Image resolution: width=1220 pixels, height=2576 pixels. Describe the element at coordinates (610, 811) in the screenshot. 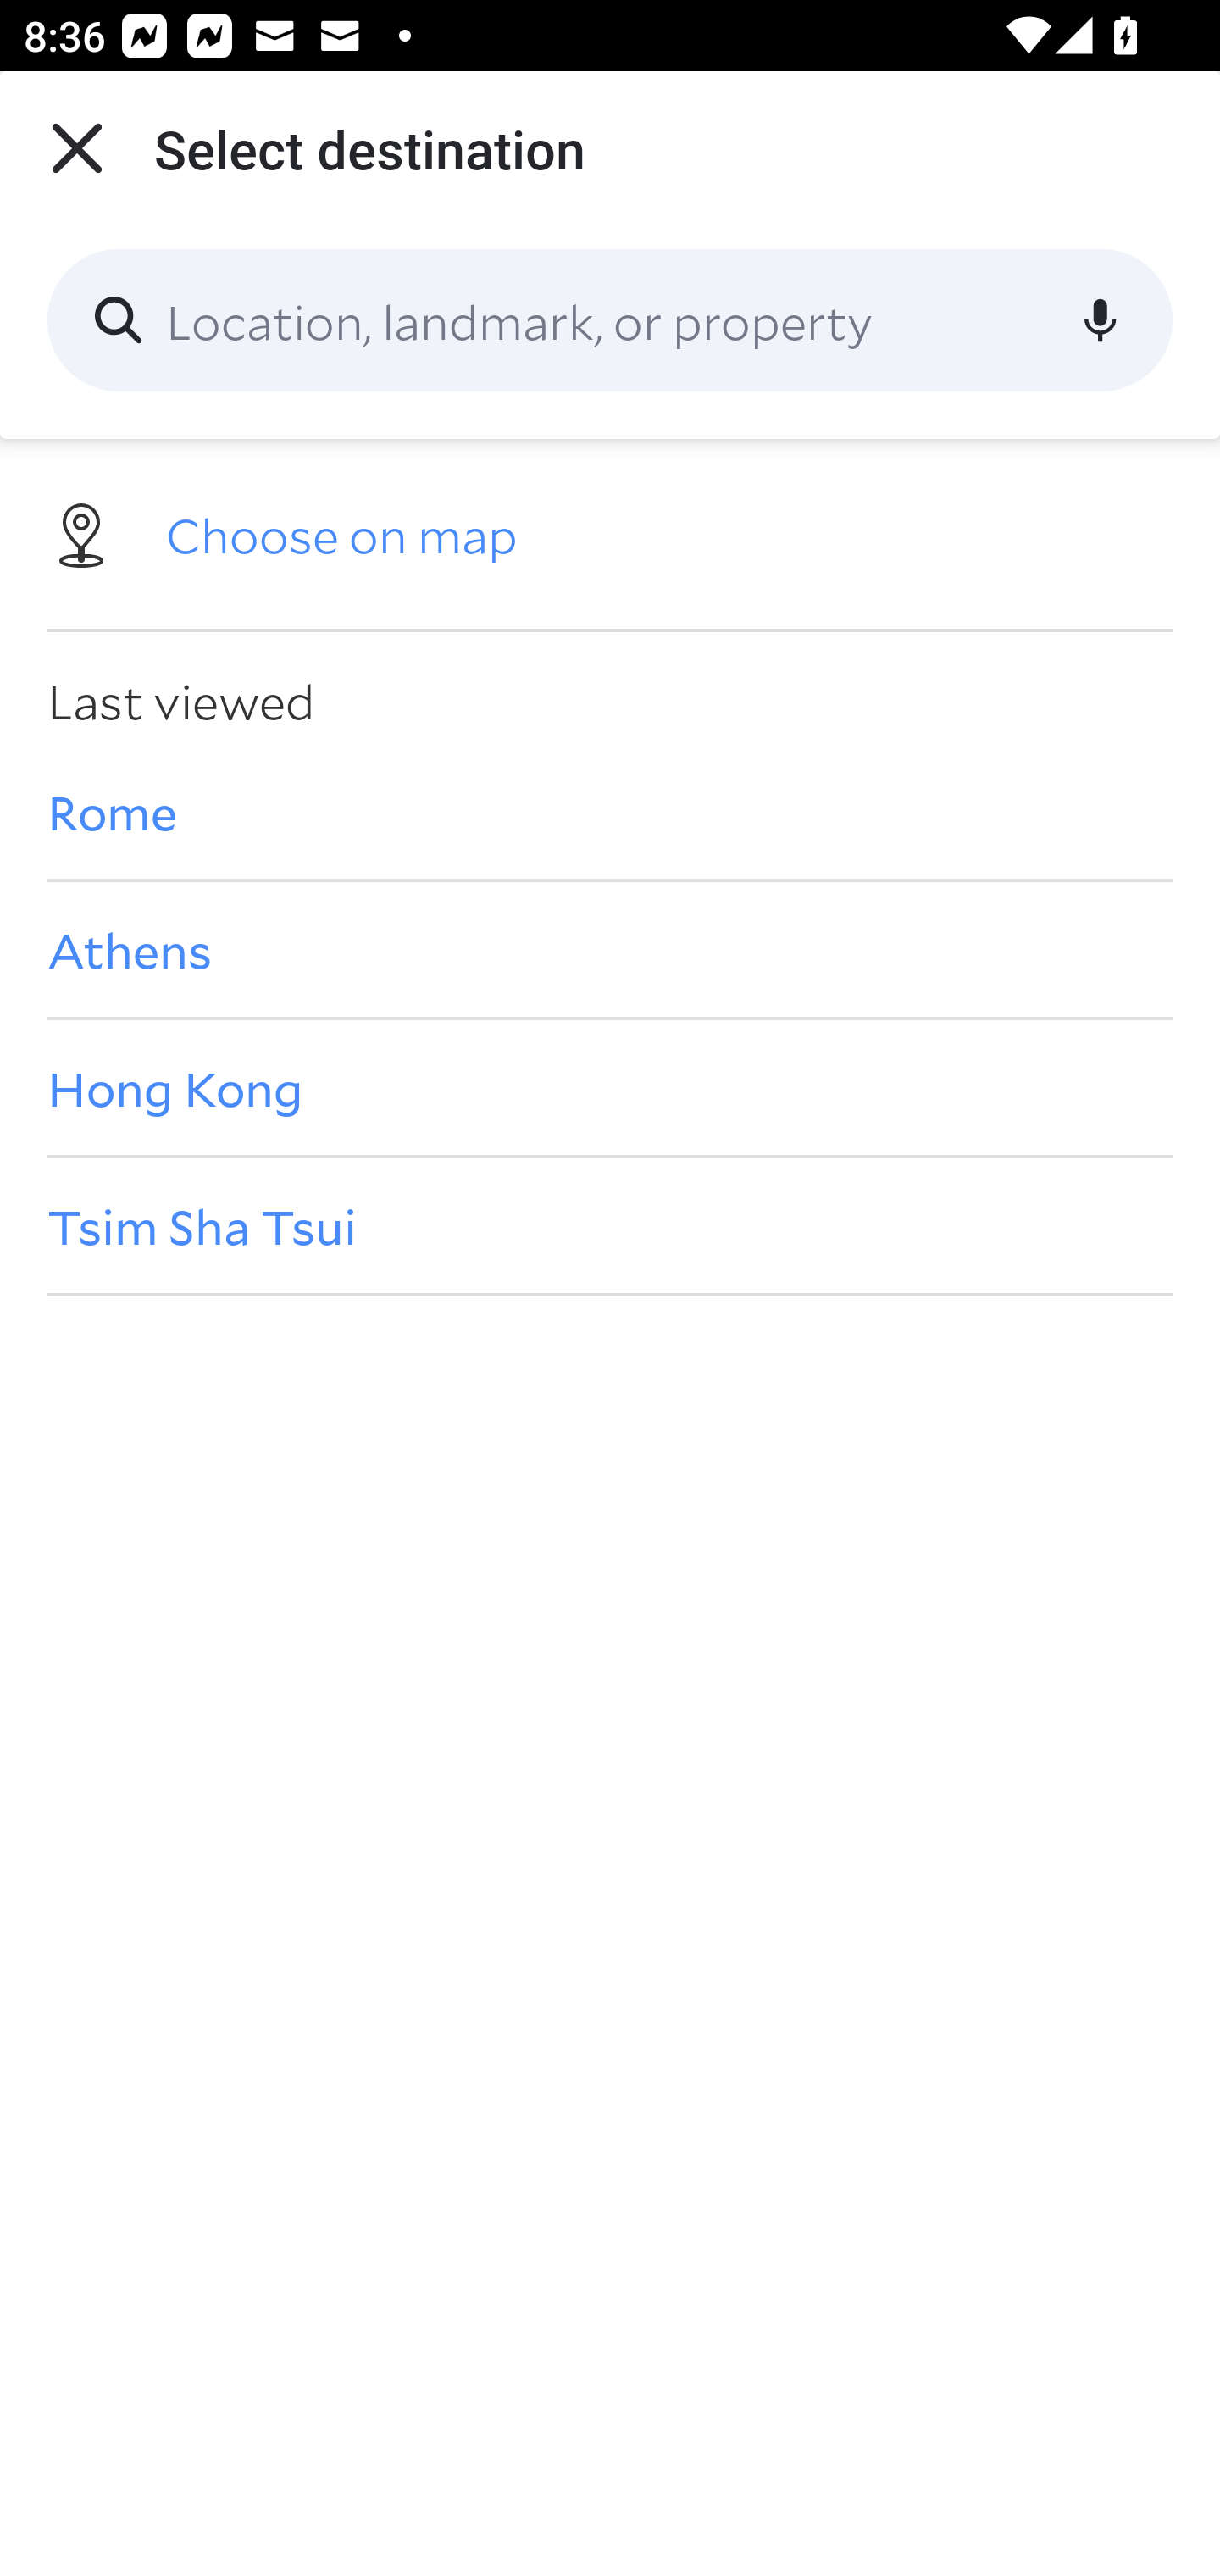

I see `Rome` at that location.